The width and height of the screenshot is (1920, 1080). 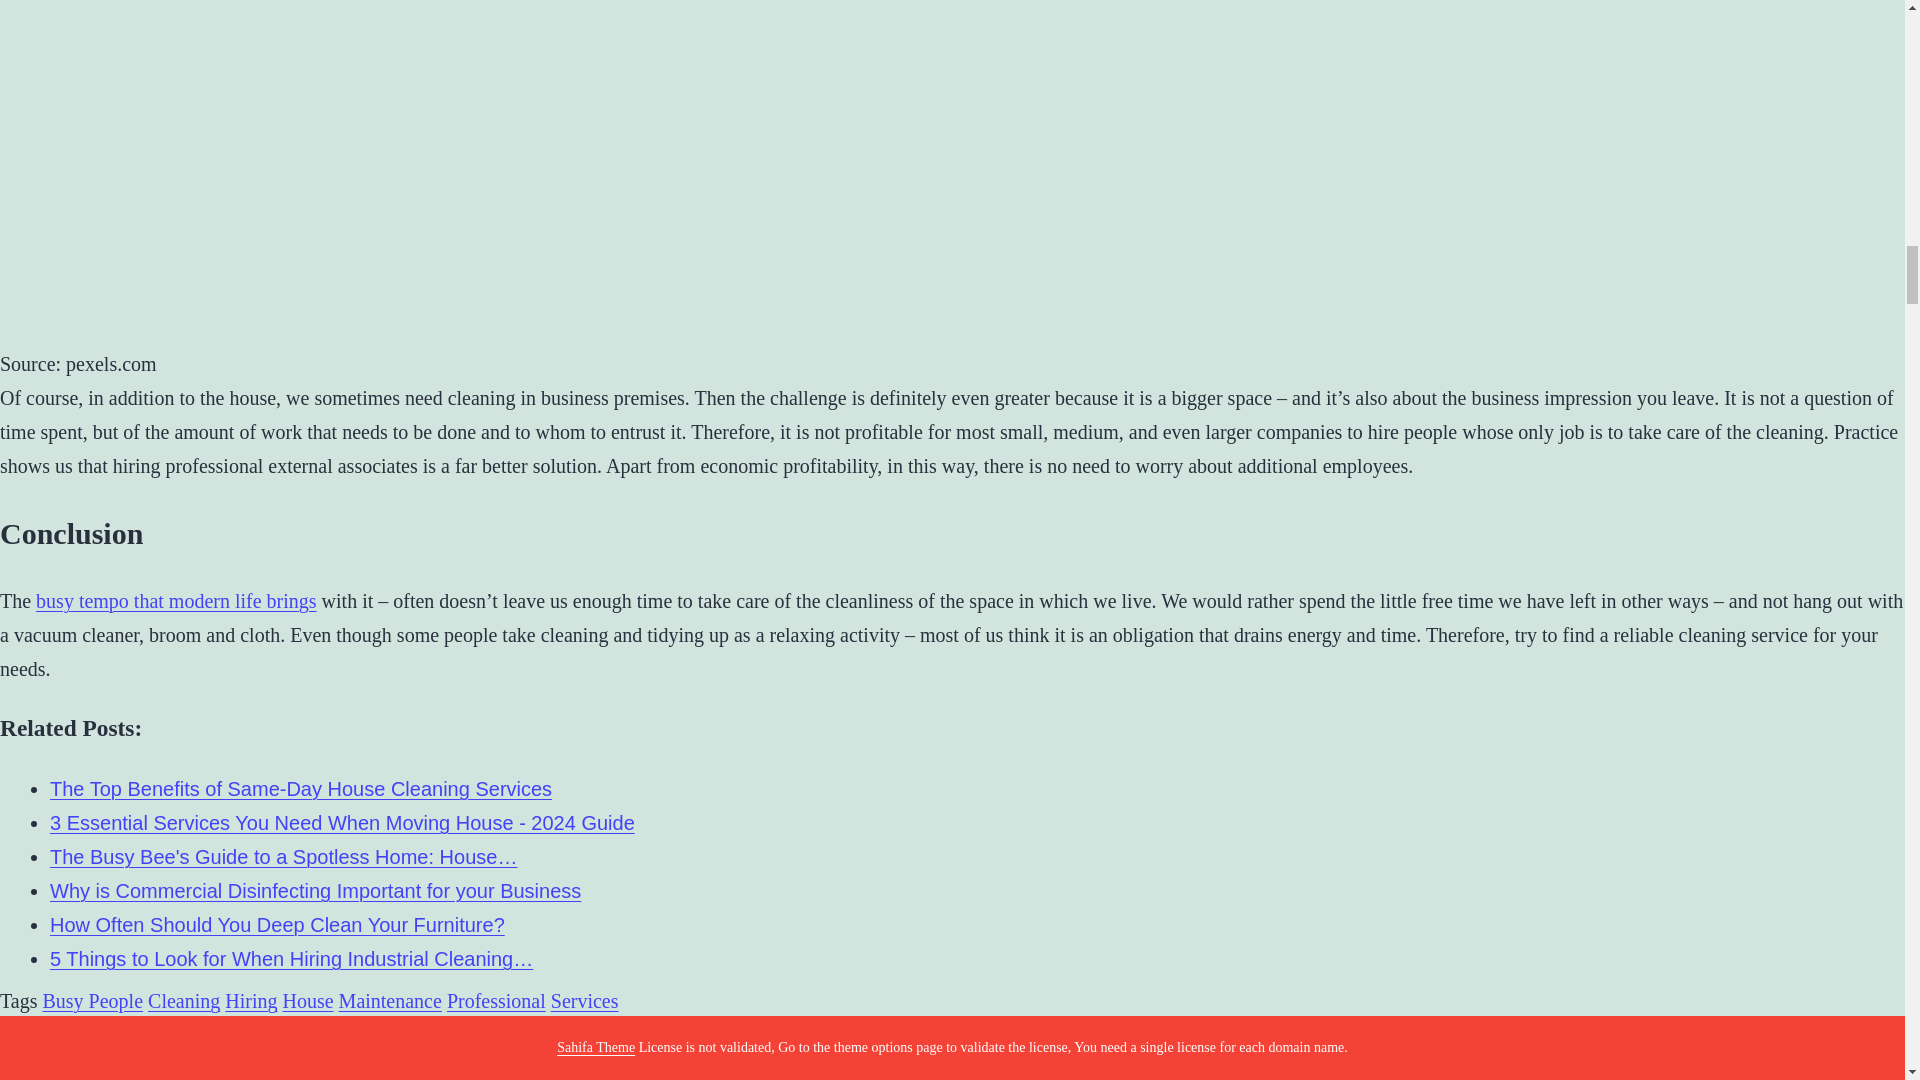 I want to click on House, so click(x=307, y=1000).